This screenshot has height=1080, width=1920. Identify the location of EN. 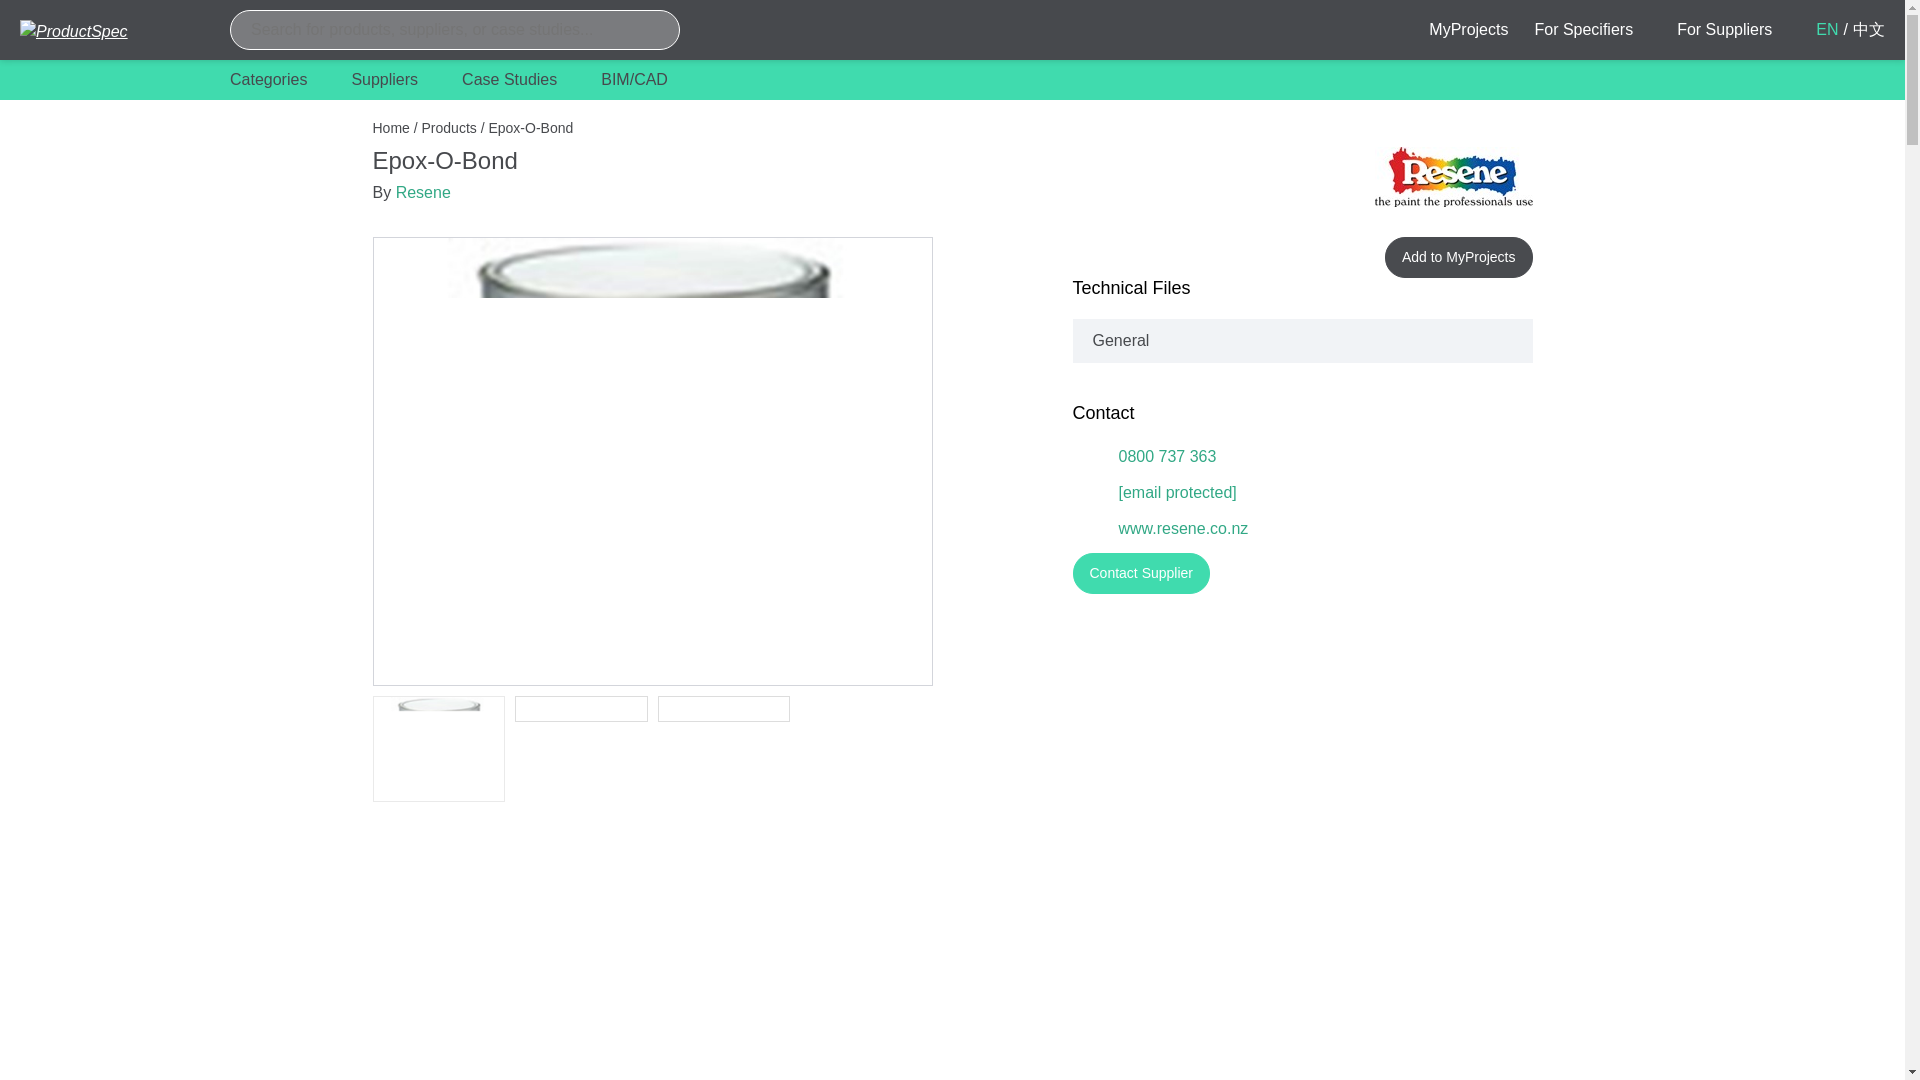
(1826, 30).